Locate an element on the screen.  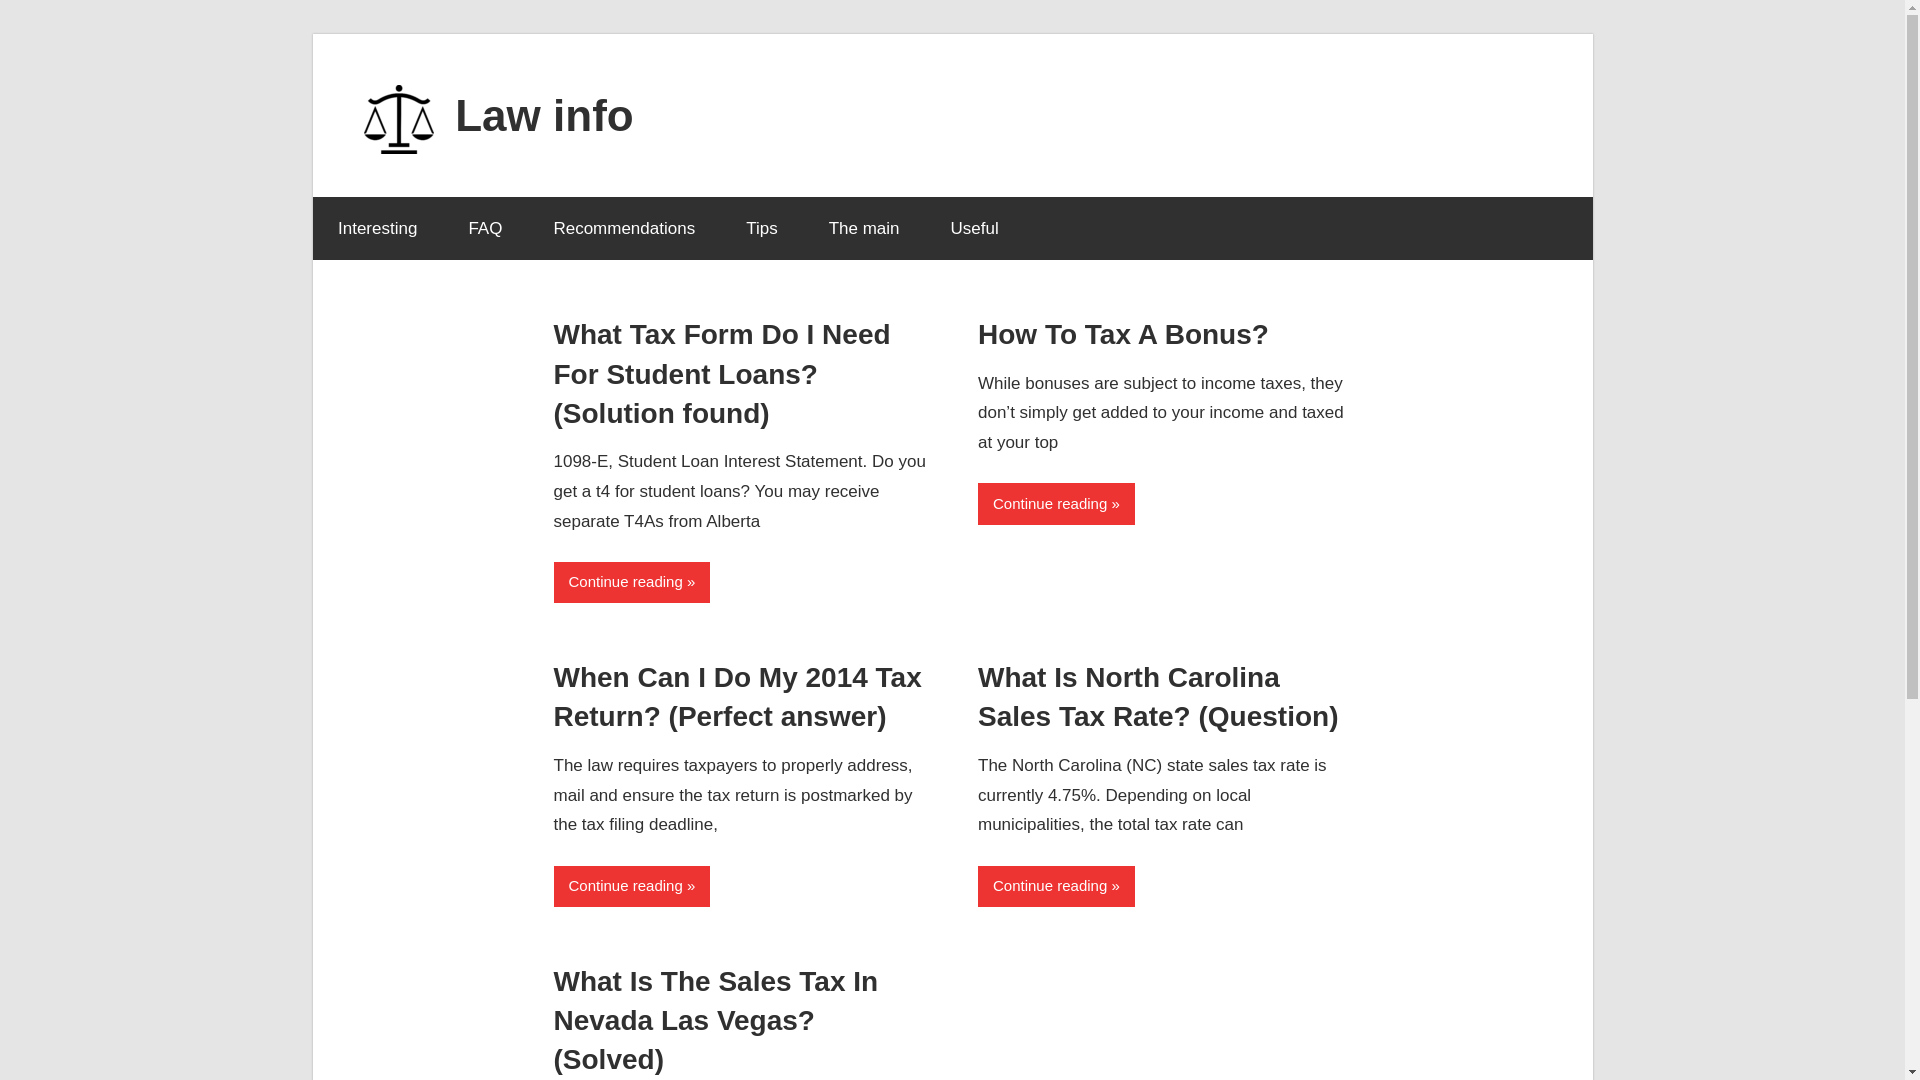
The main is located at coordinates (864, 228).